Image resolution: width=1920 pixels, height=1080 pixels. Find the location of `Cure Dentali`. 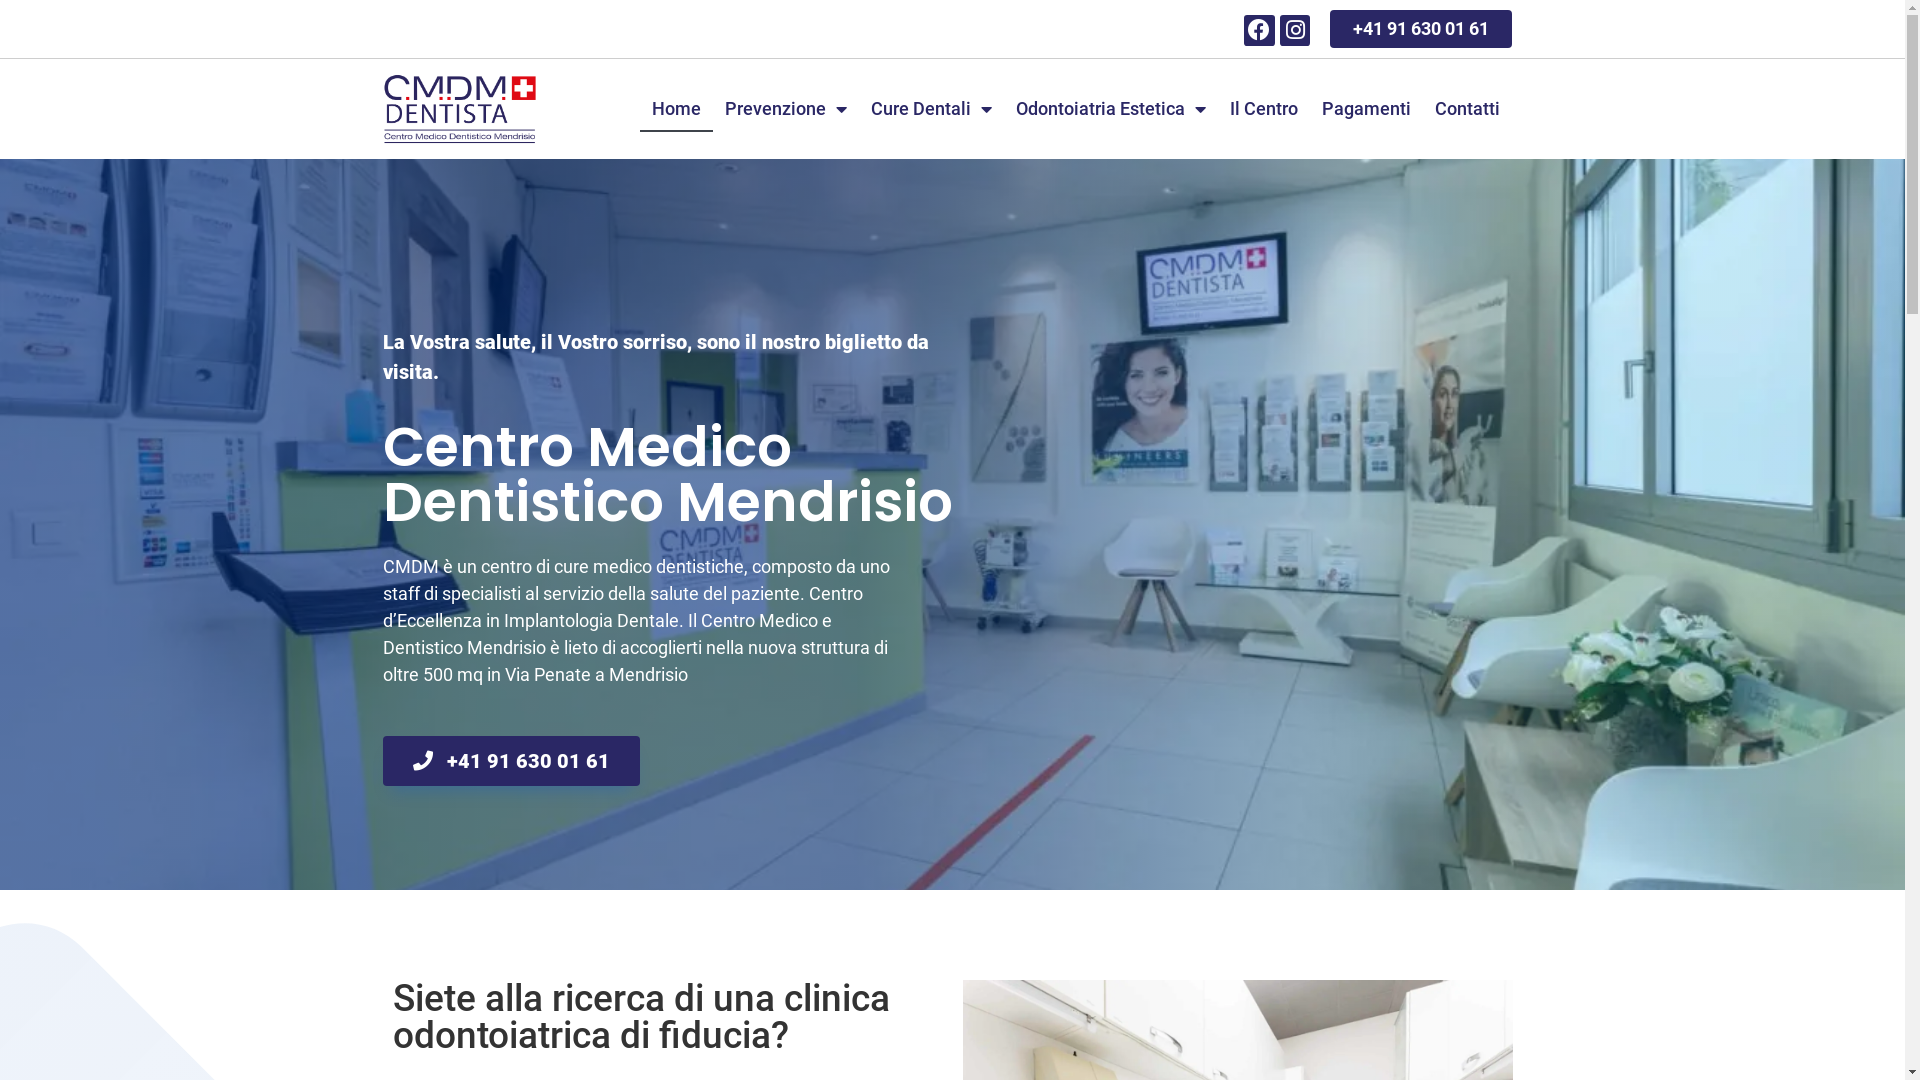

Cure Dentali is located at coordinates (932, 109).